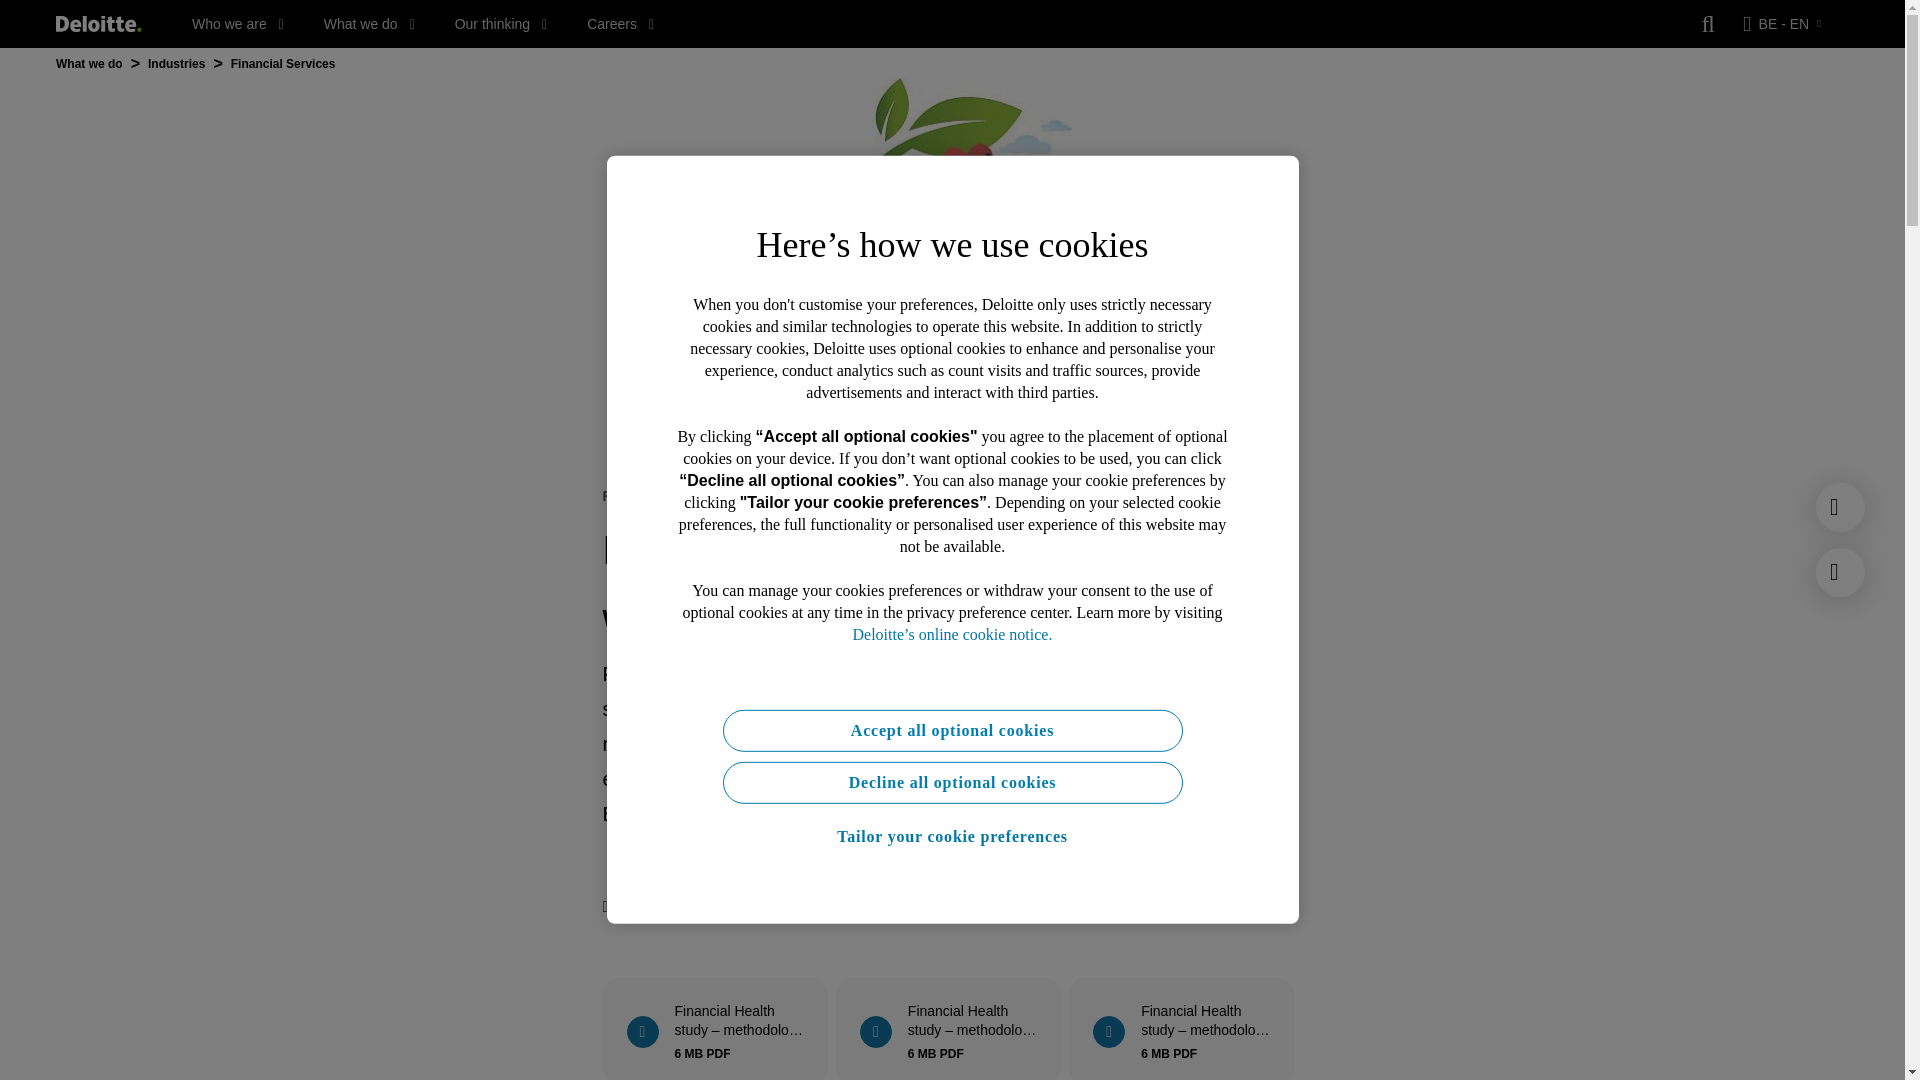  What do you see at coordinates (501, 24) in the screenshot?
I see `Our thinking` at bounding box center [501, 24].